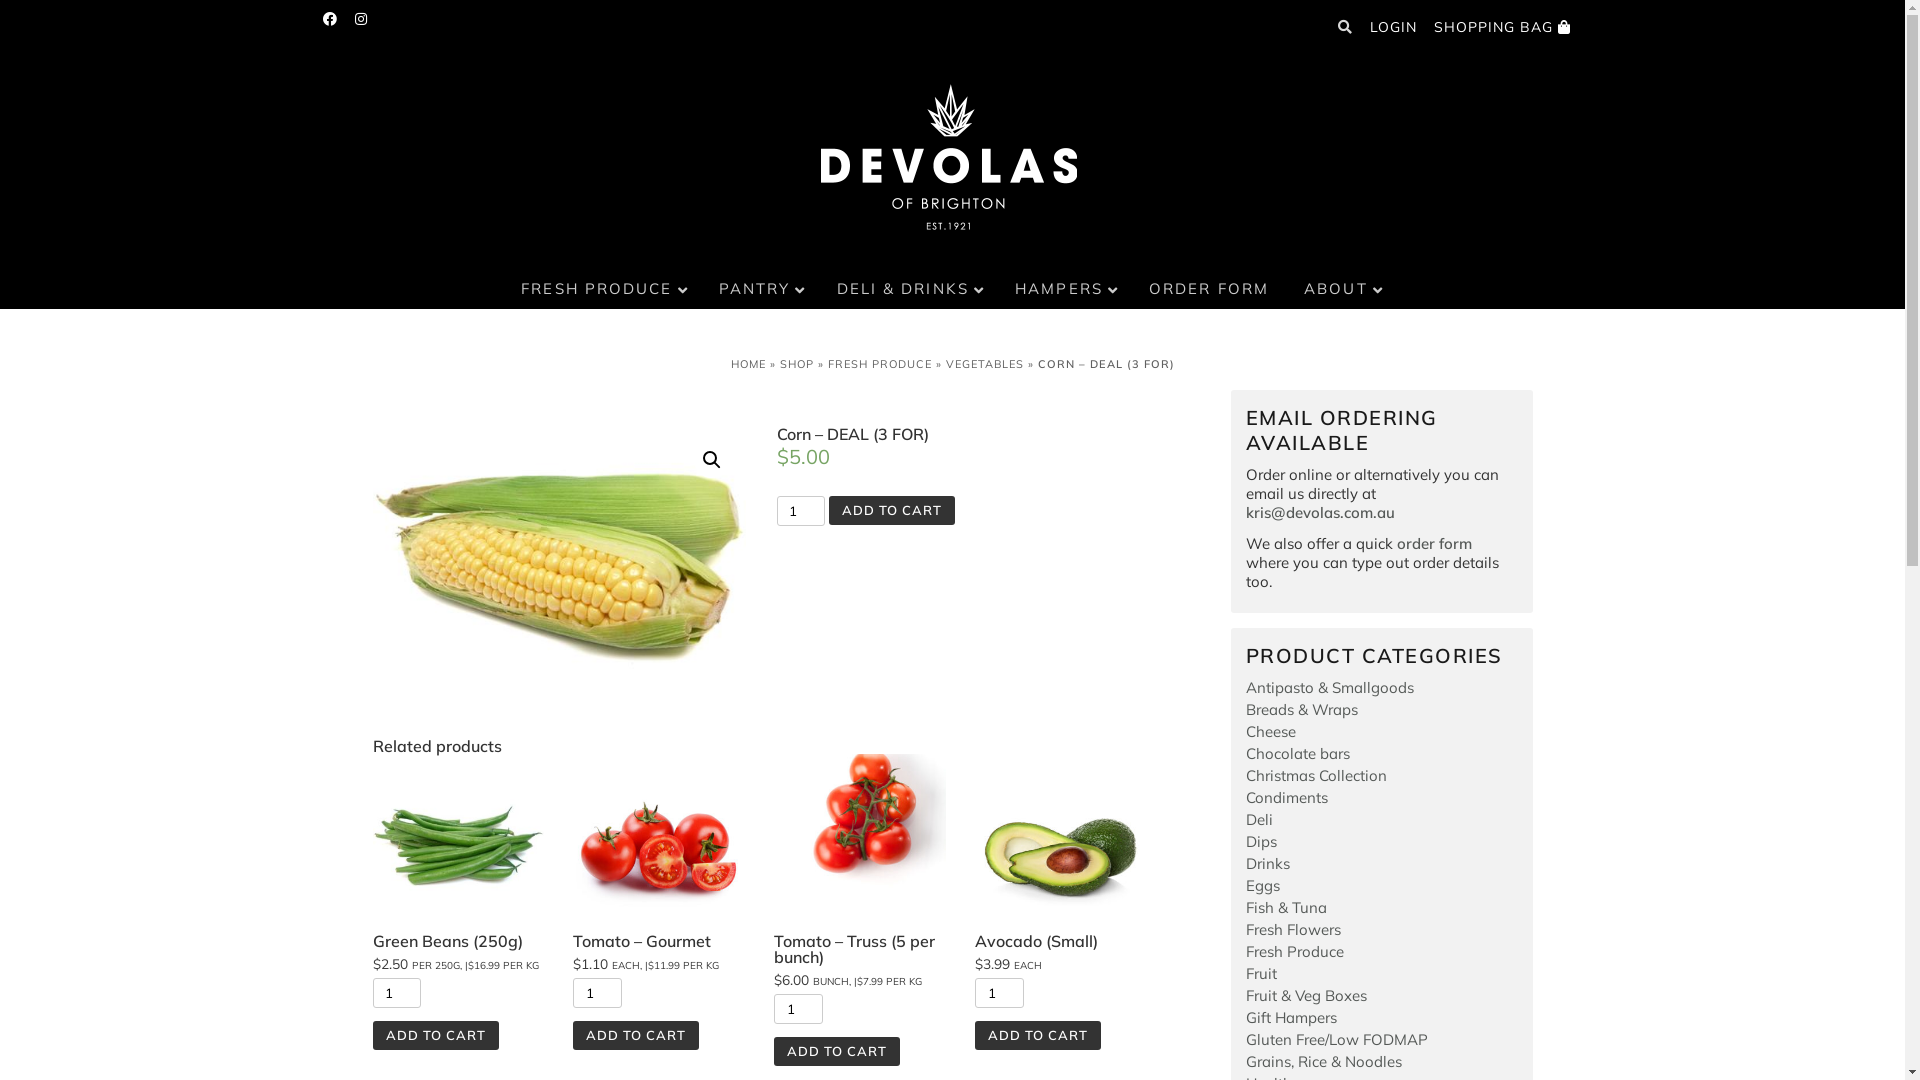 This screenshot has width=1920, height=1080. Describe the element at coordinates (1434, 544) in the screenshot. I see `order form` at that location.